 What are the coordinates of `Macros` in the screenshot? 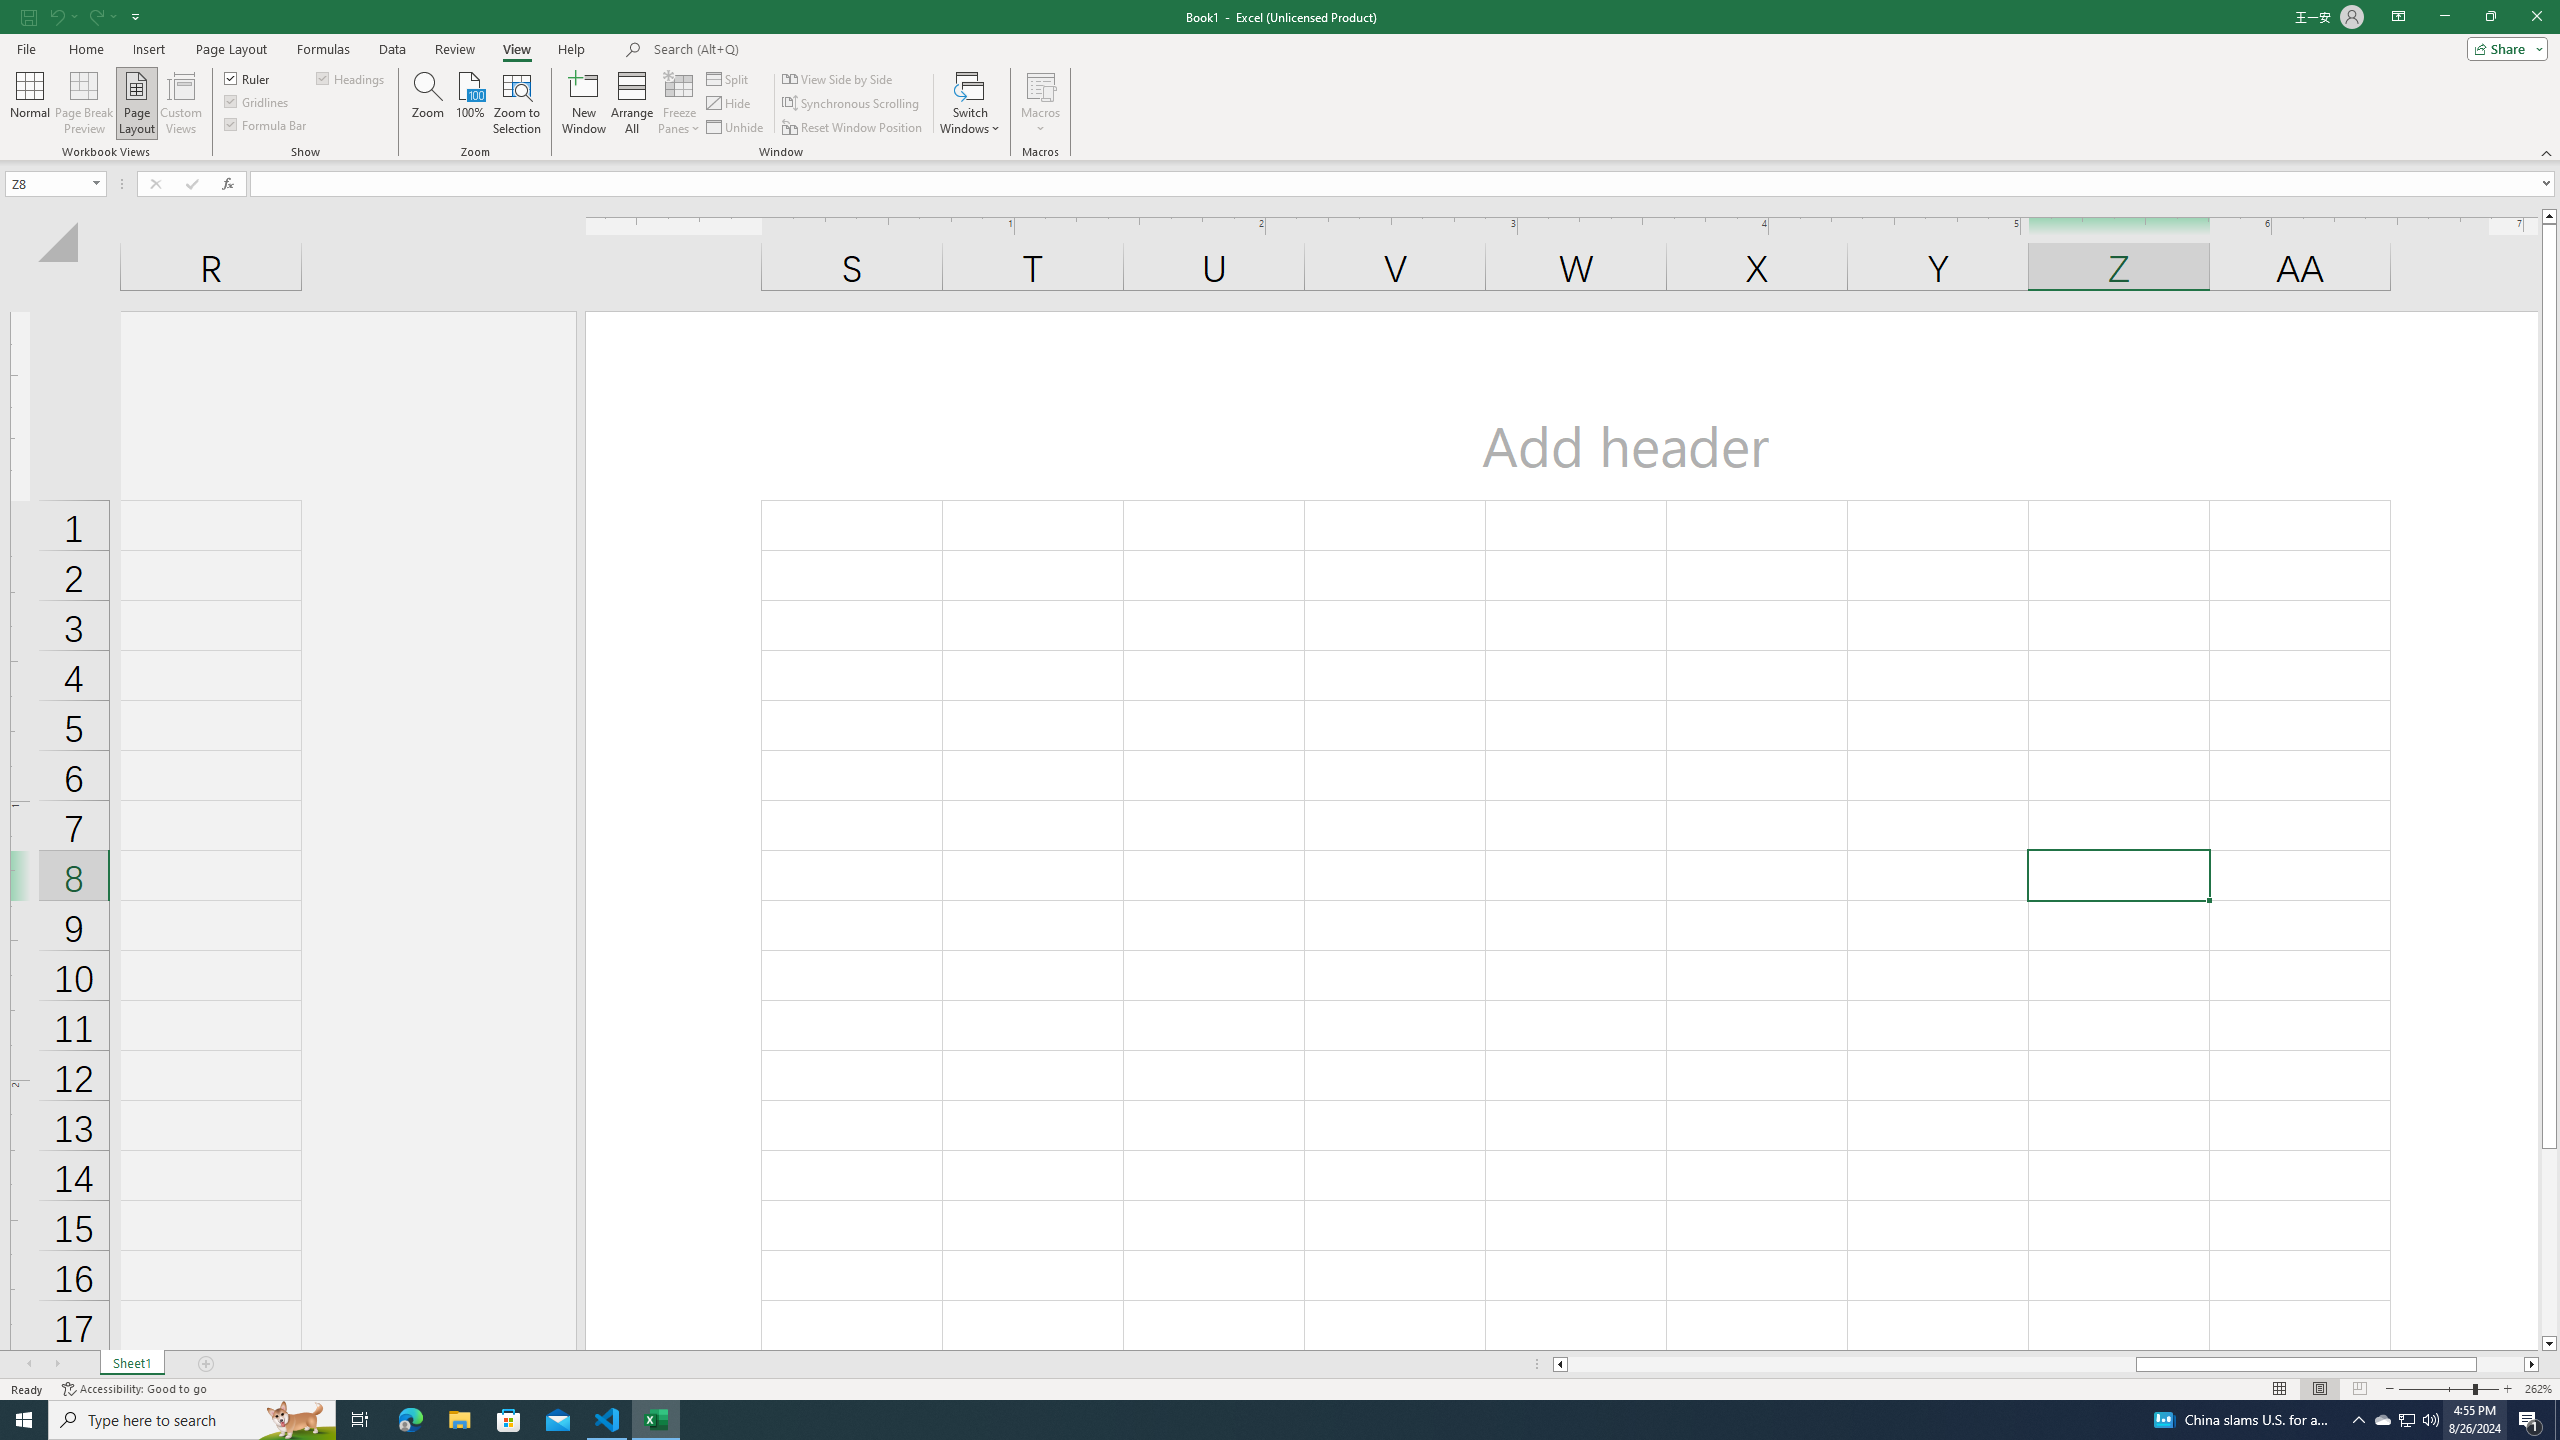 It's located at (1040, 103).